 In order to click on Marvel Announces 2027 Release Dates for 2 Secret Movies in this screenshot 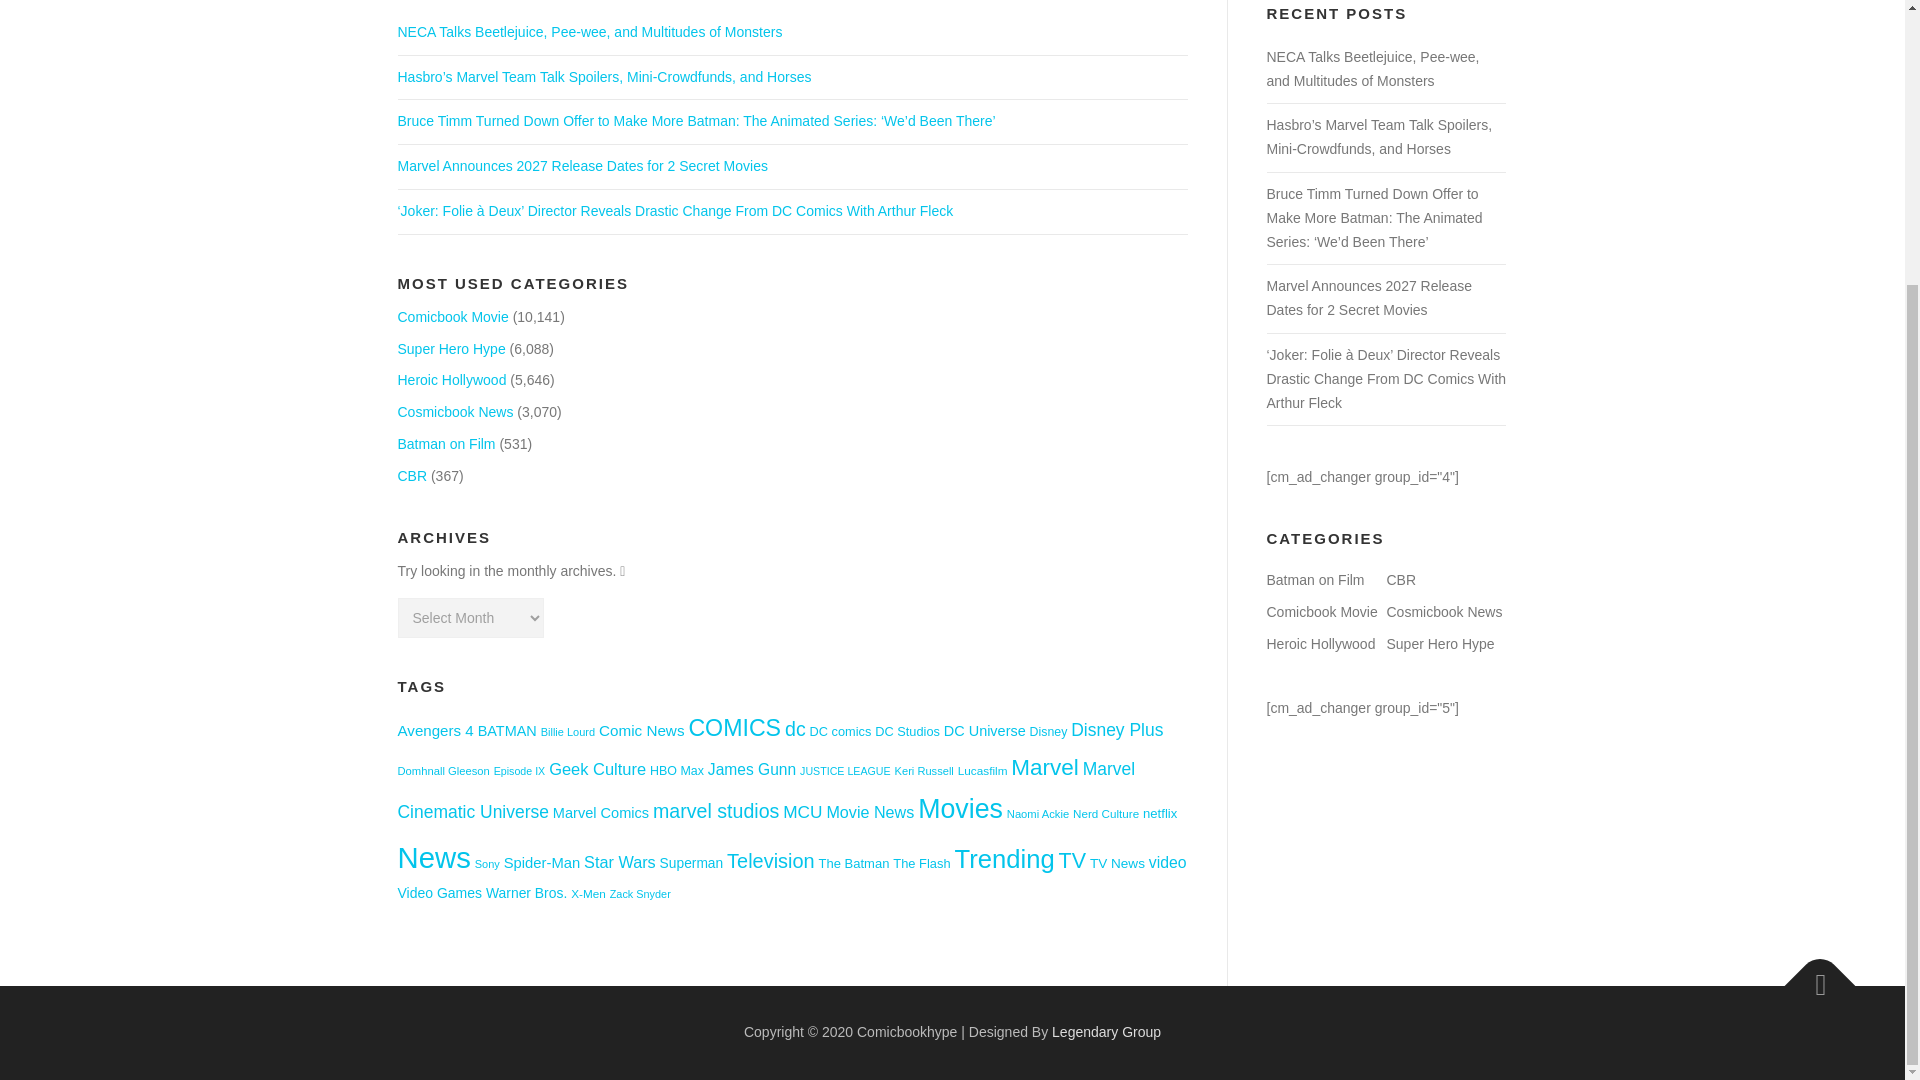, I will do `click(582, 165)`.